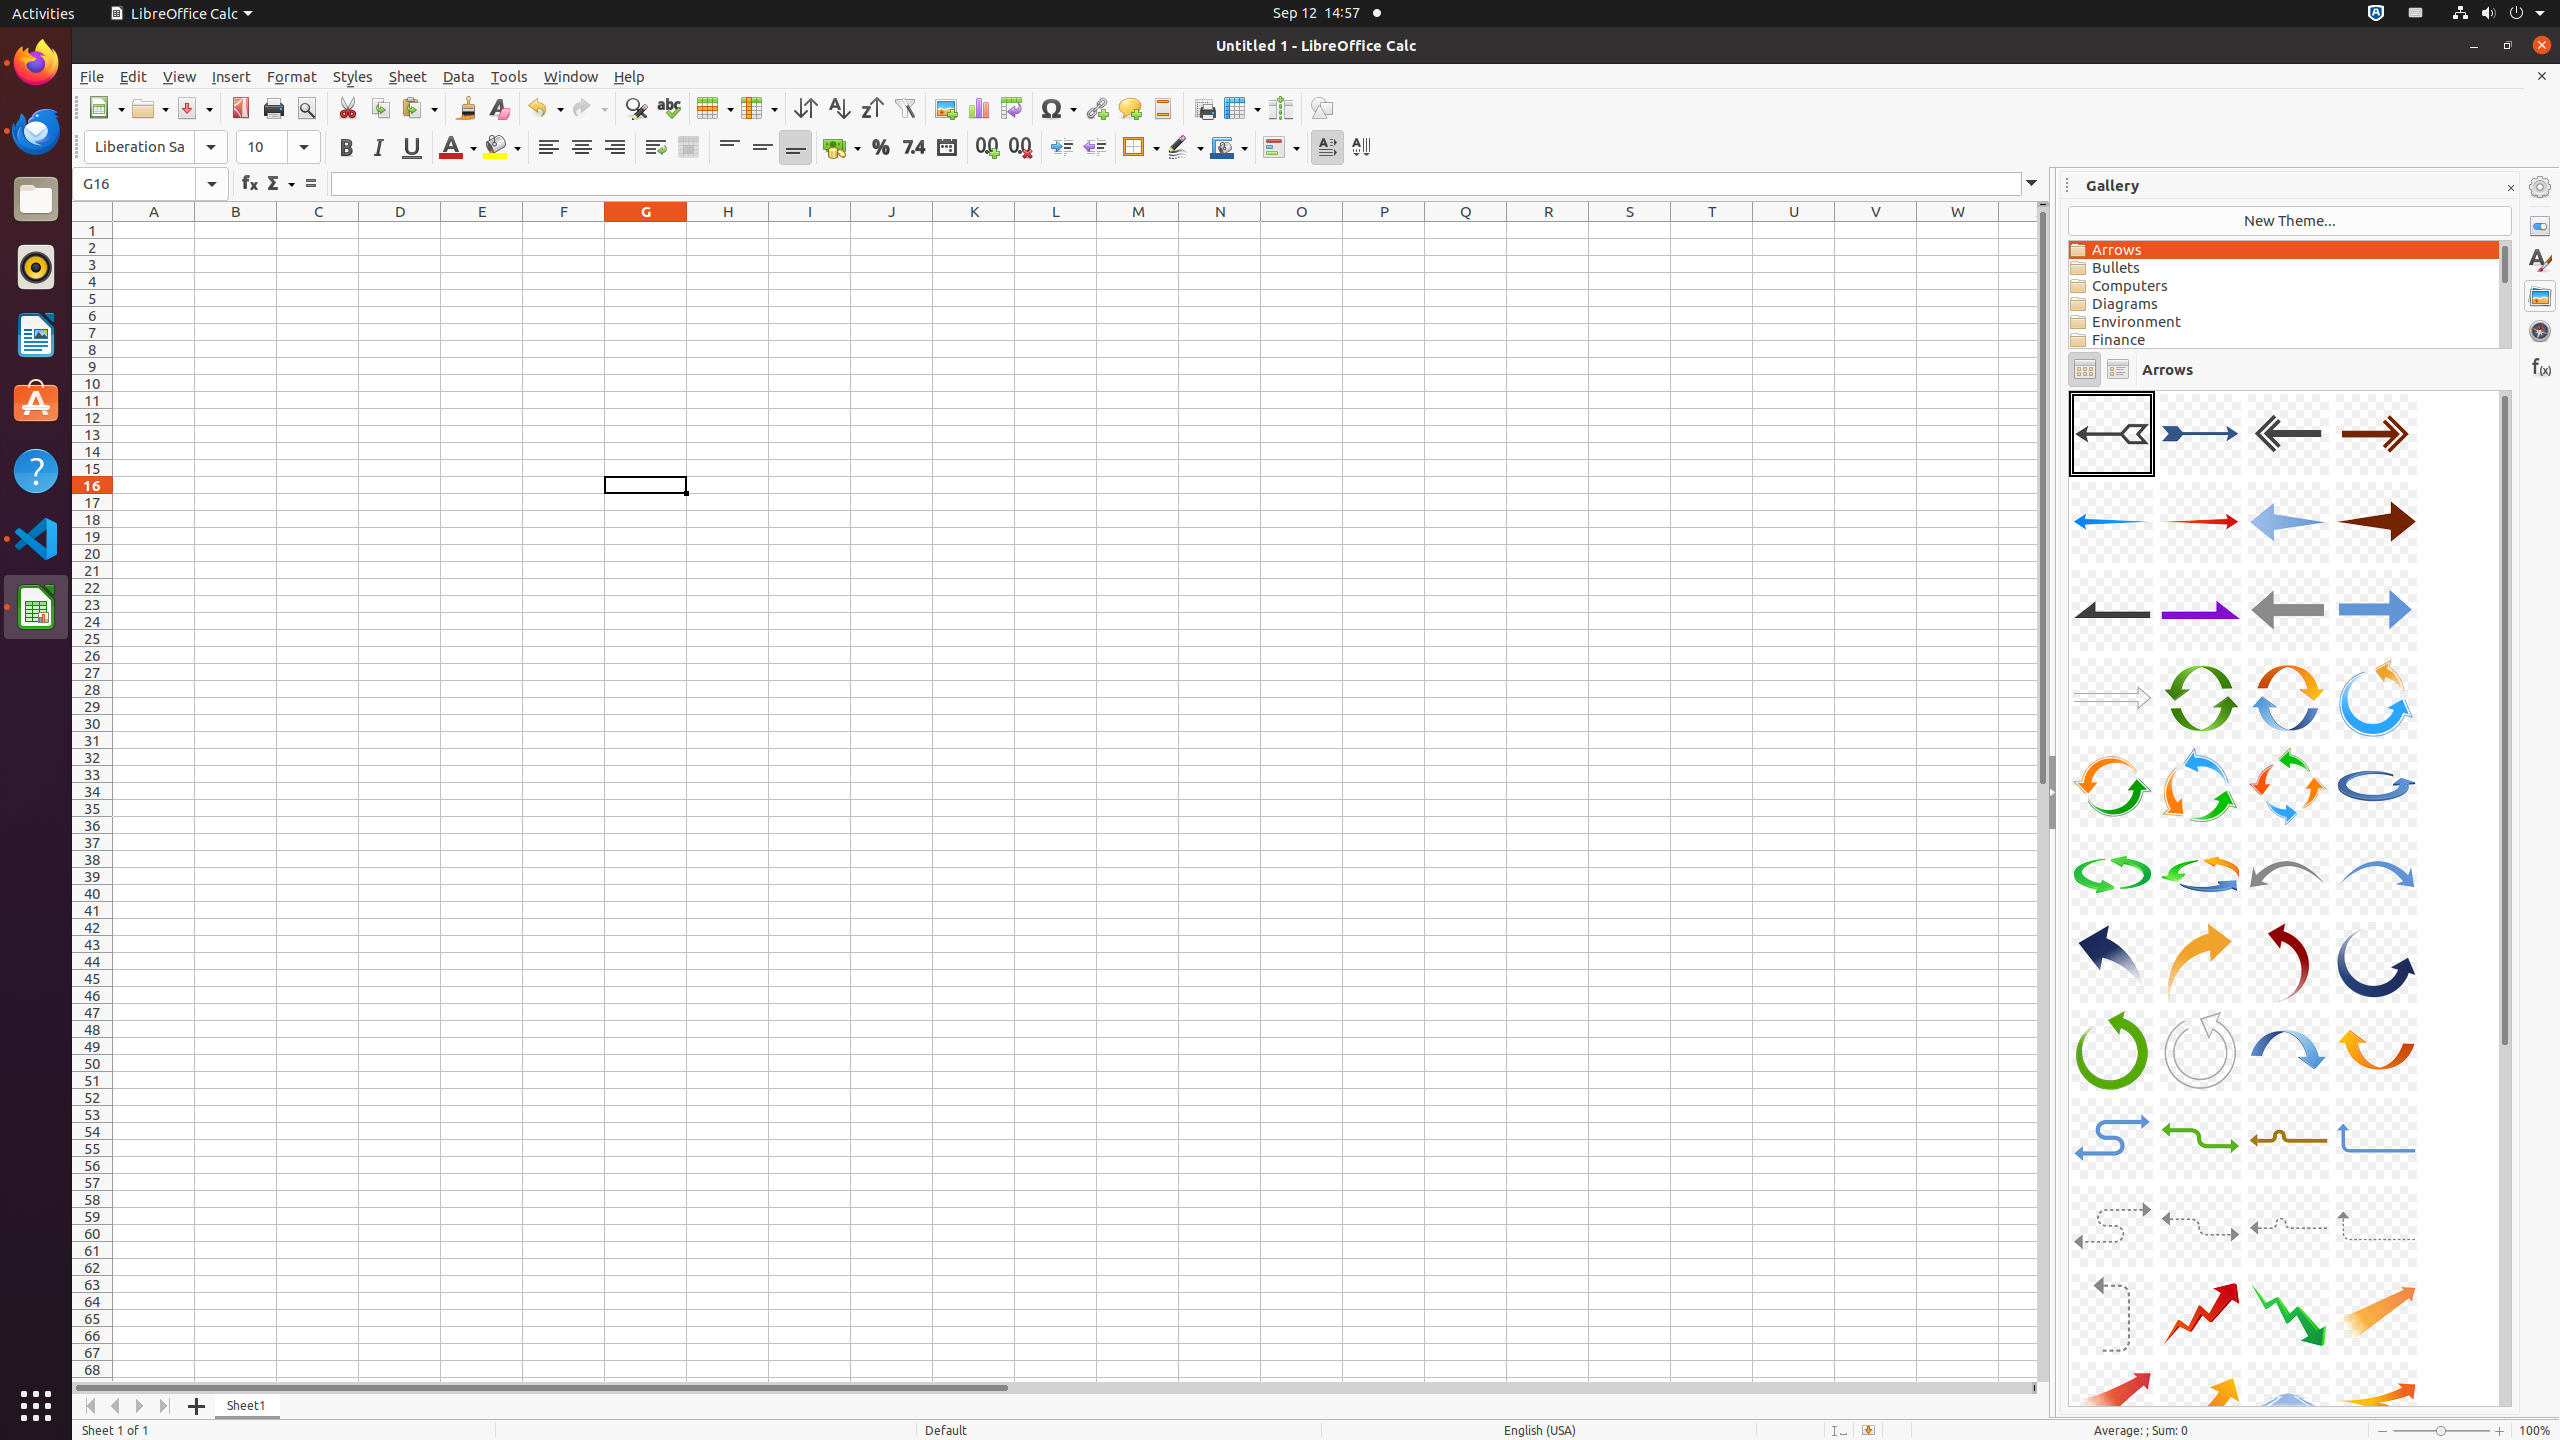  Describe the element at coordinates (458, 148) in the screenshot. I see `Font Color` at that location.